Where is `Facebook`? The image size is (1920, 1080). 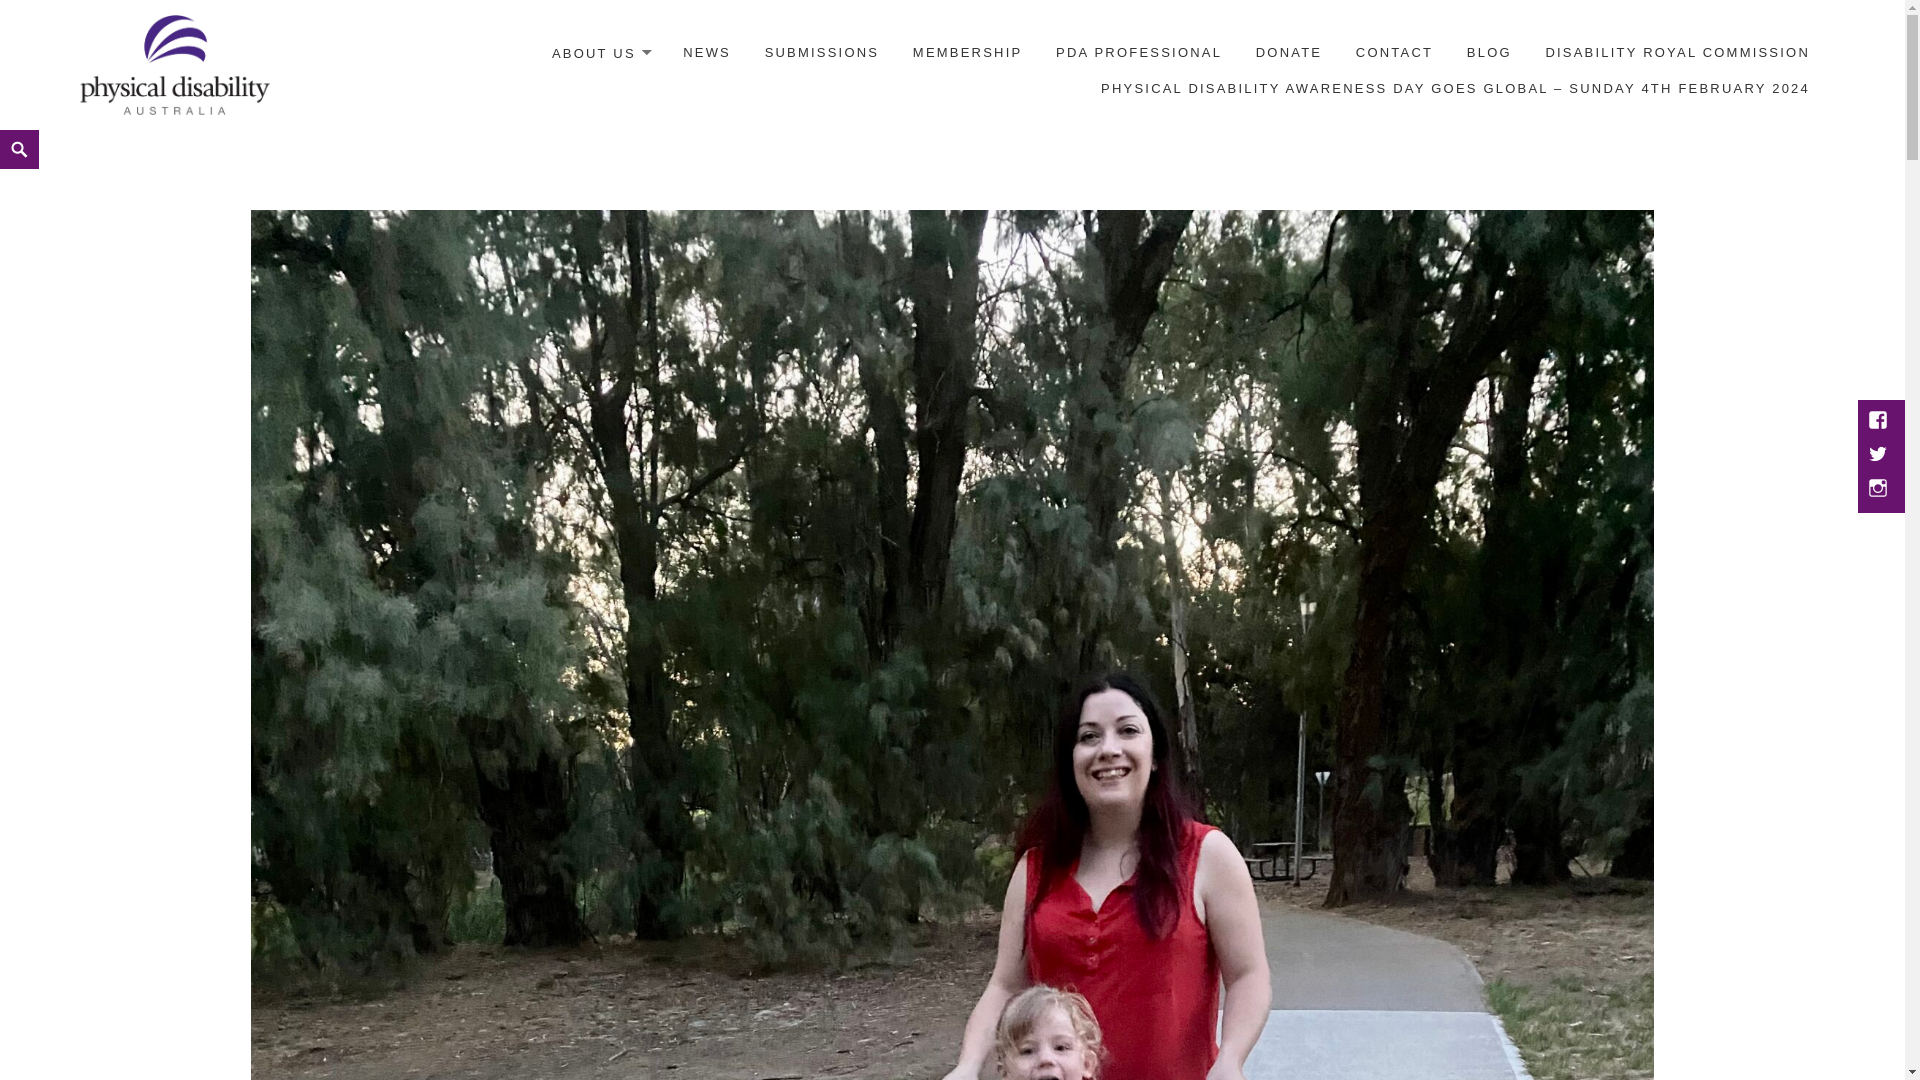
Facebook is located at coordinates (1880, 422).